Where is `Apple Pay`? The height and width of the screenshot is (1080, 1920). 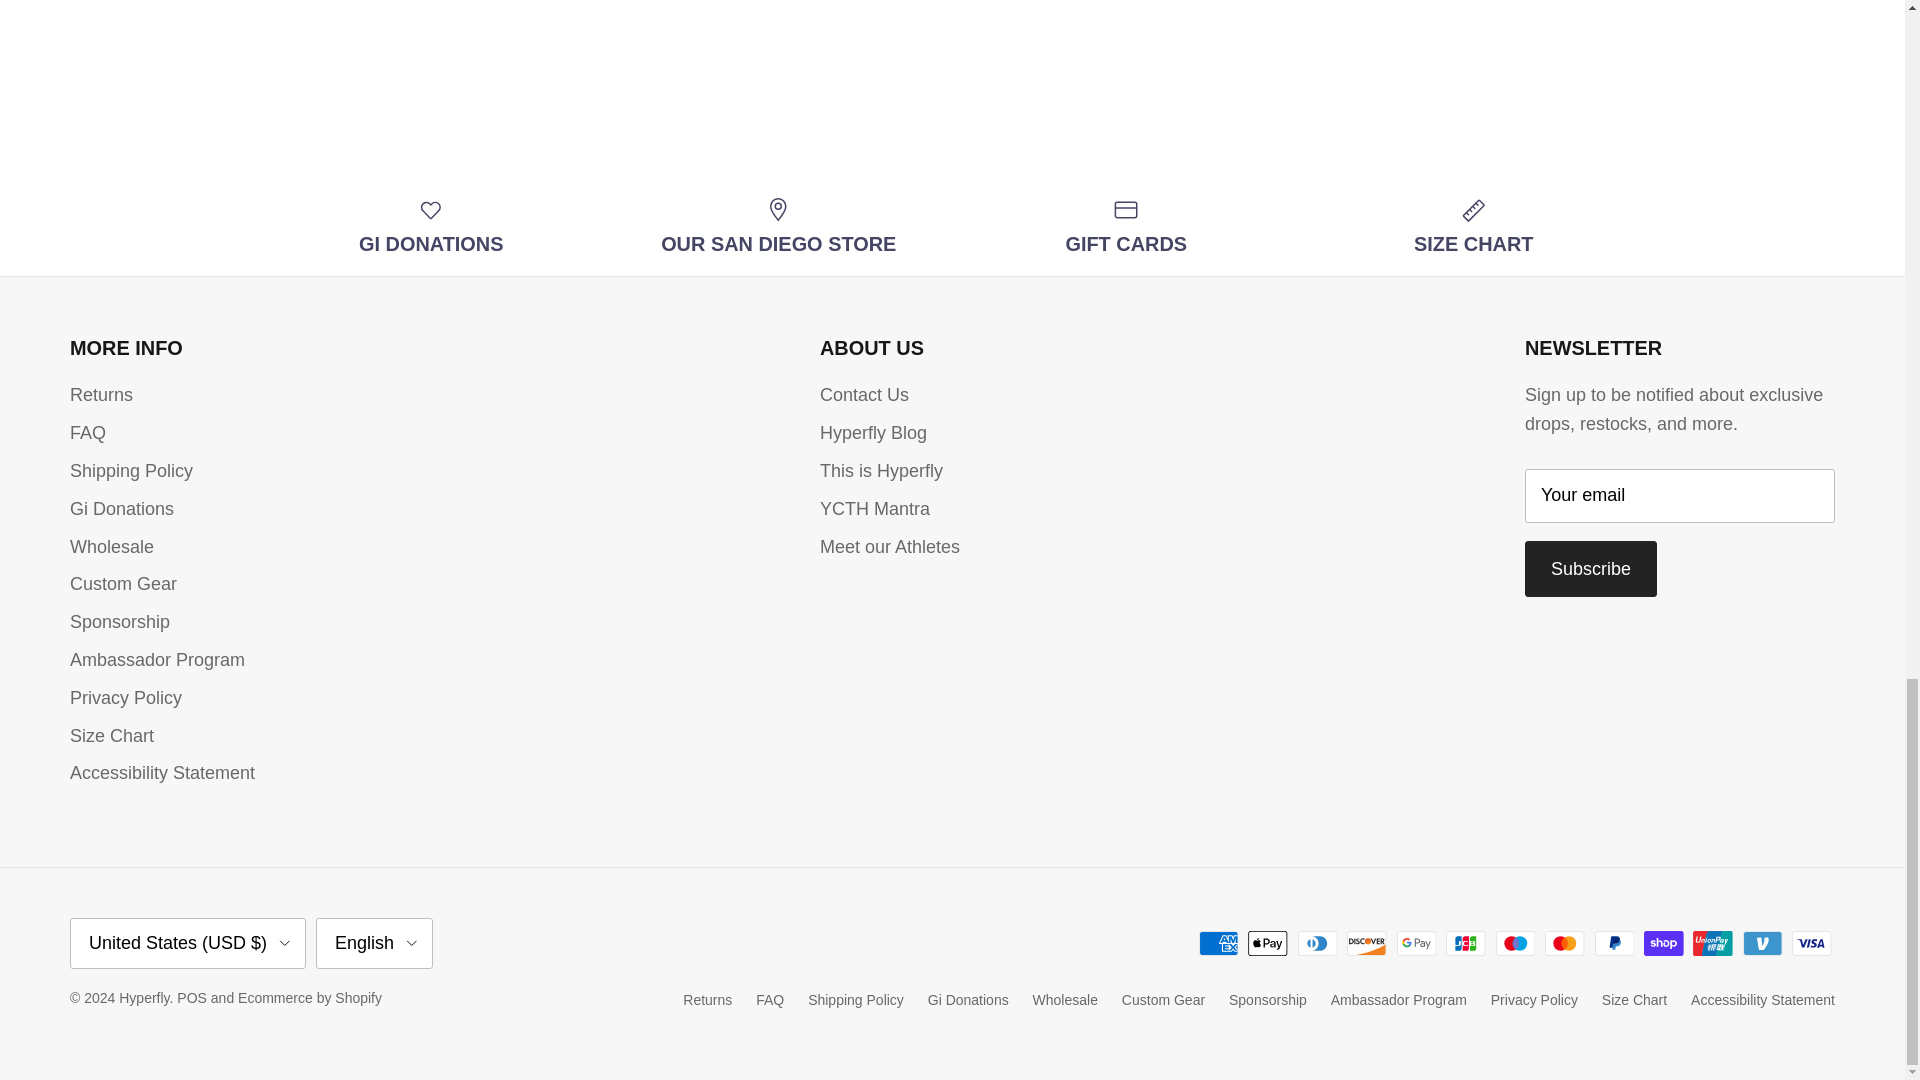 Apple Pay is located at coordinates (1268, 942).